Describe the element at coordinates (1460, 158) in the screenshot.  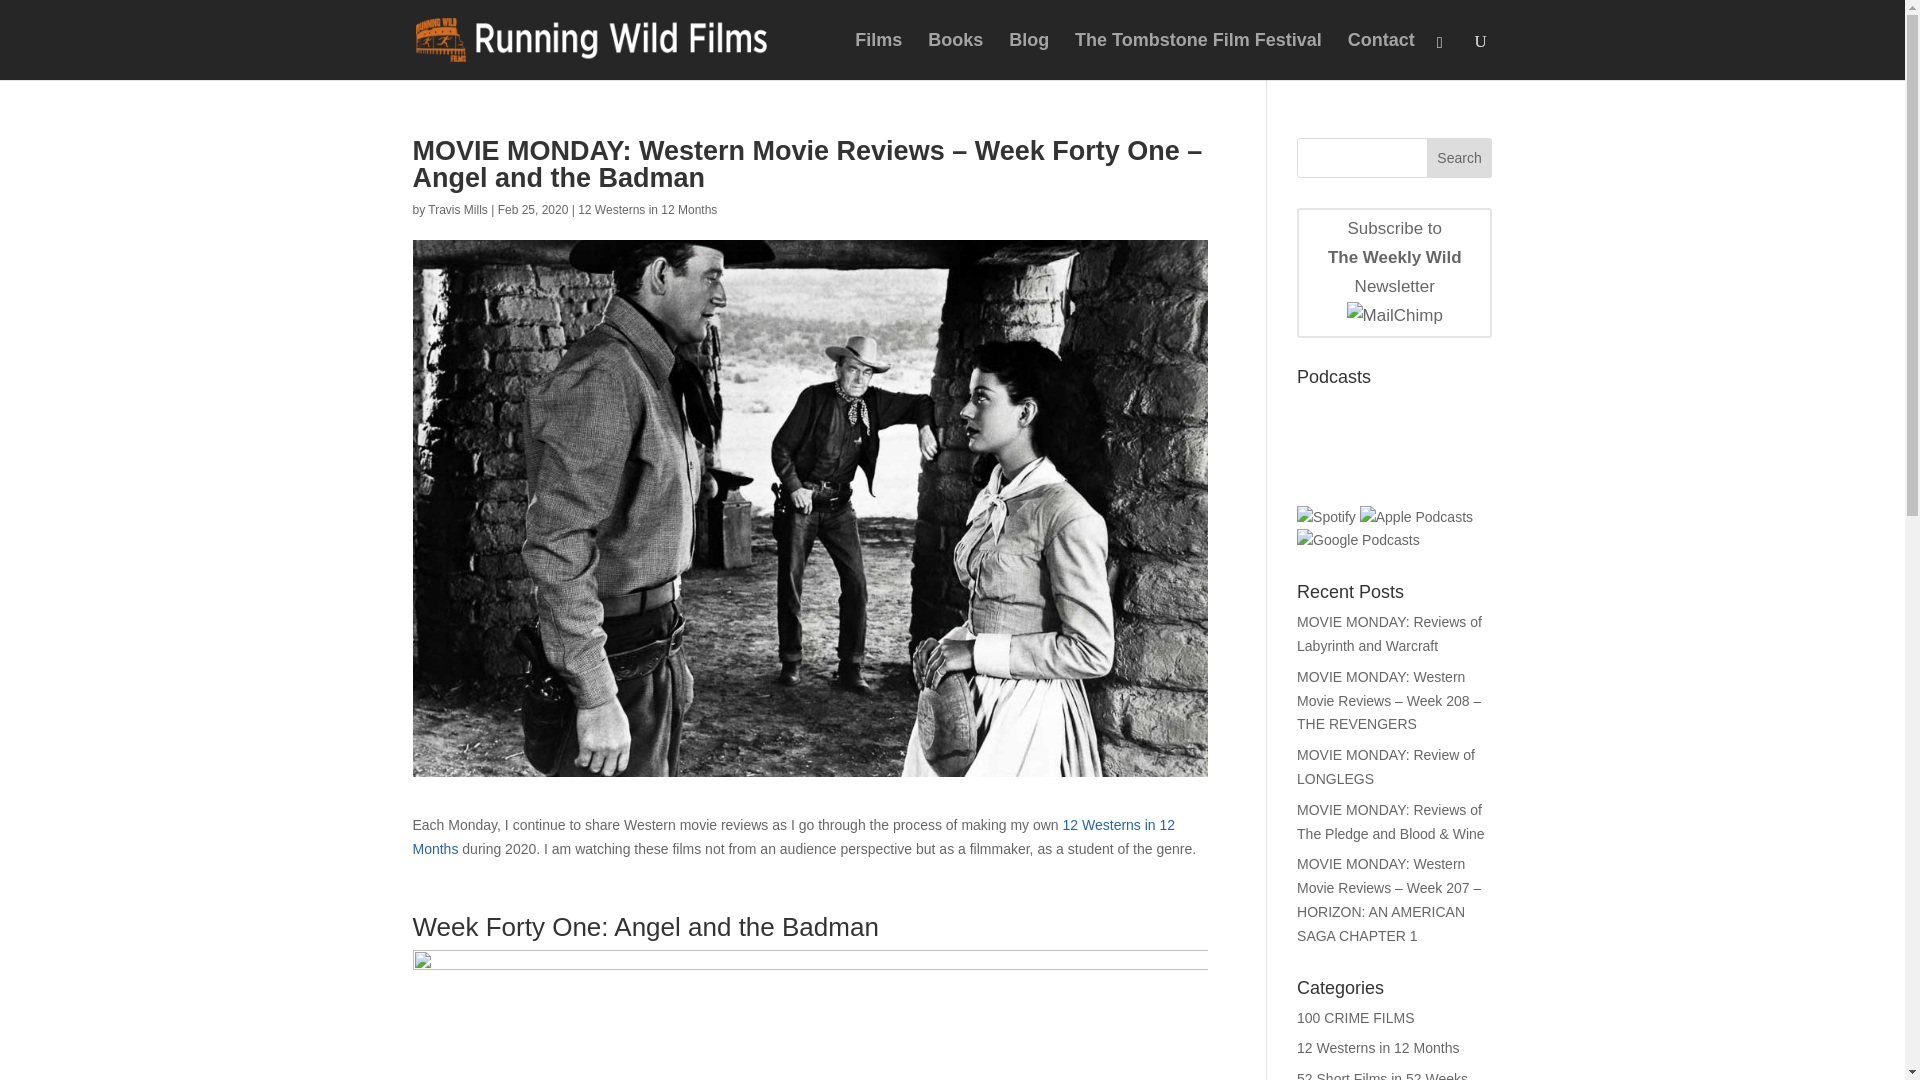
I see `52 Short Films in 52 Weeks` at that location.